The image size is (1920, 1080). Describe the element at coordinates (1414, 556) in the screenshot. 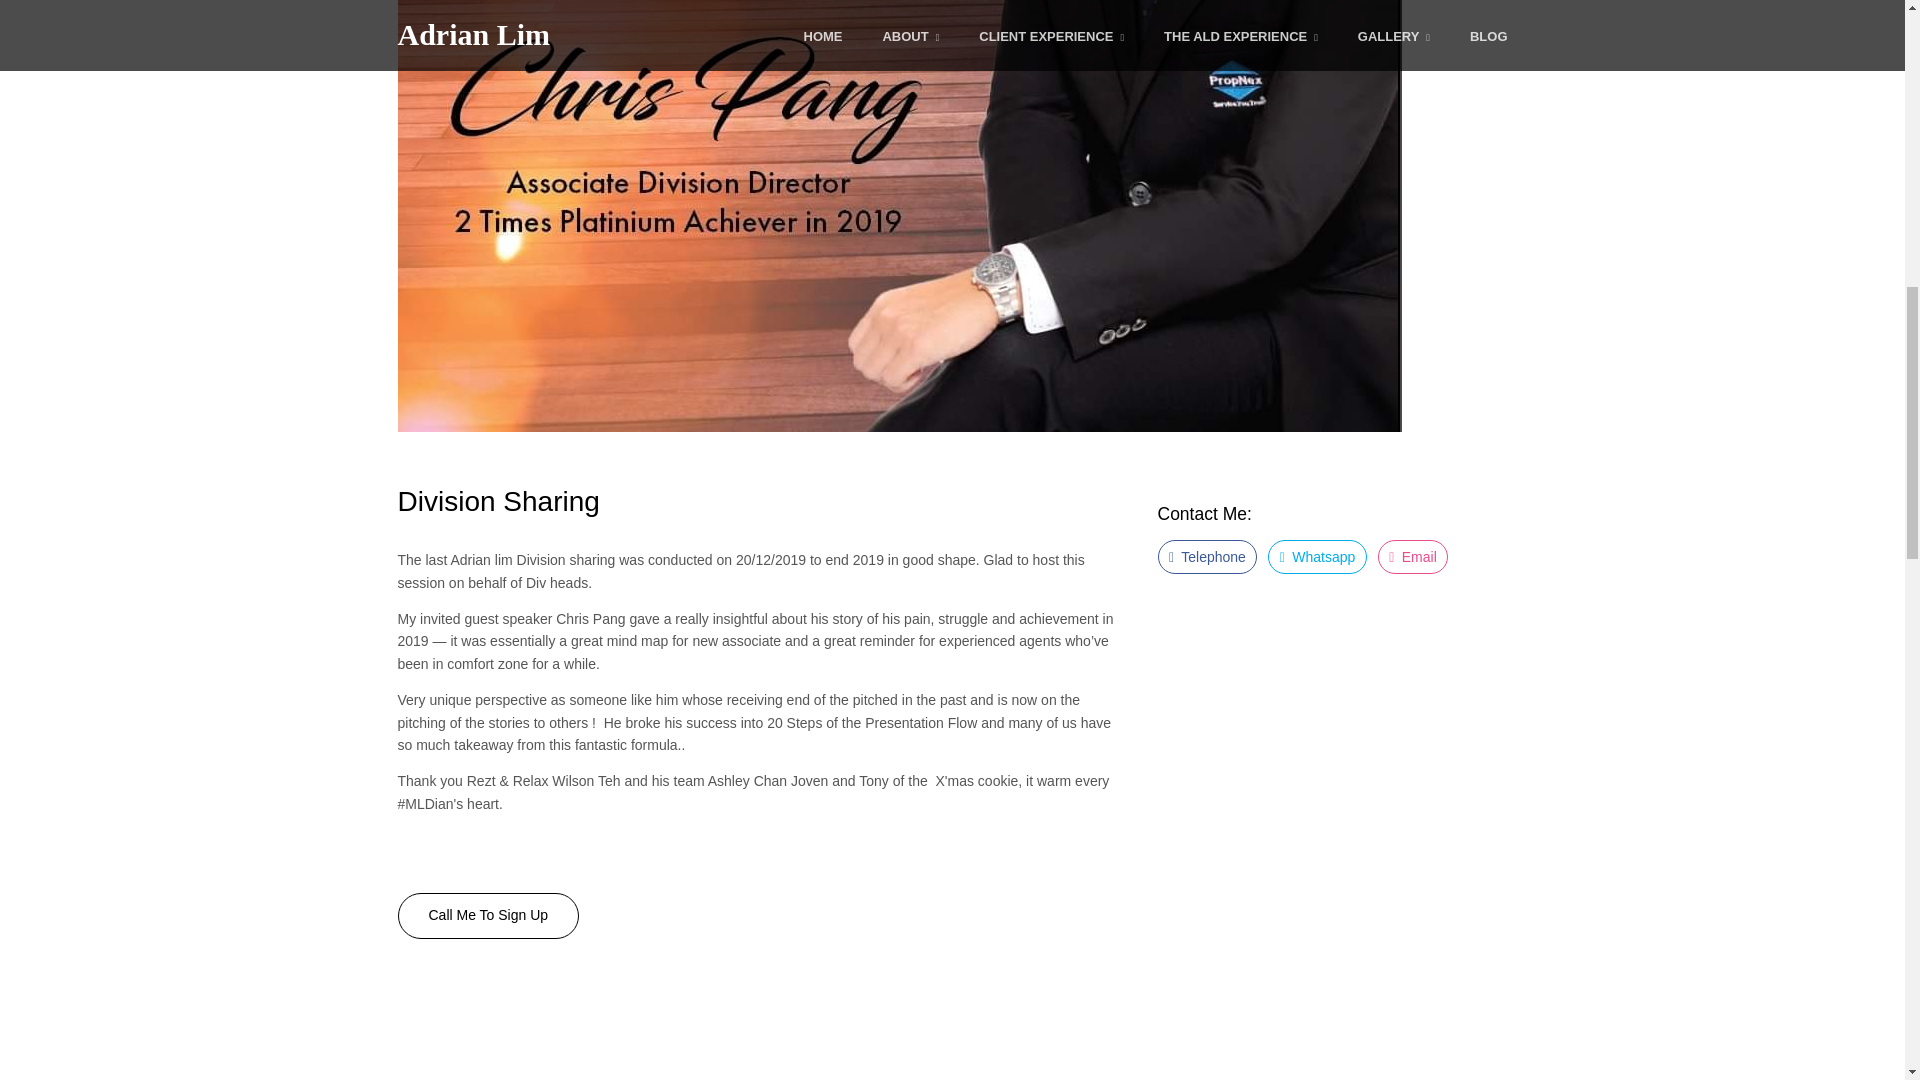

I see `Email` at that location.